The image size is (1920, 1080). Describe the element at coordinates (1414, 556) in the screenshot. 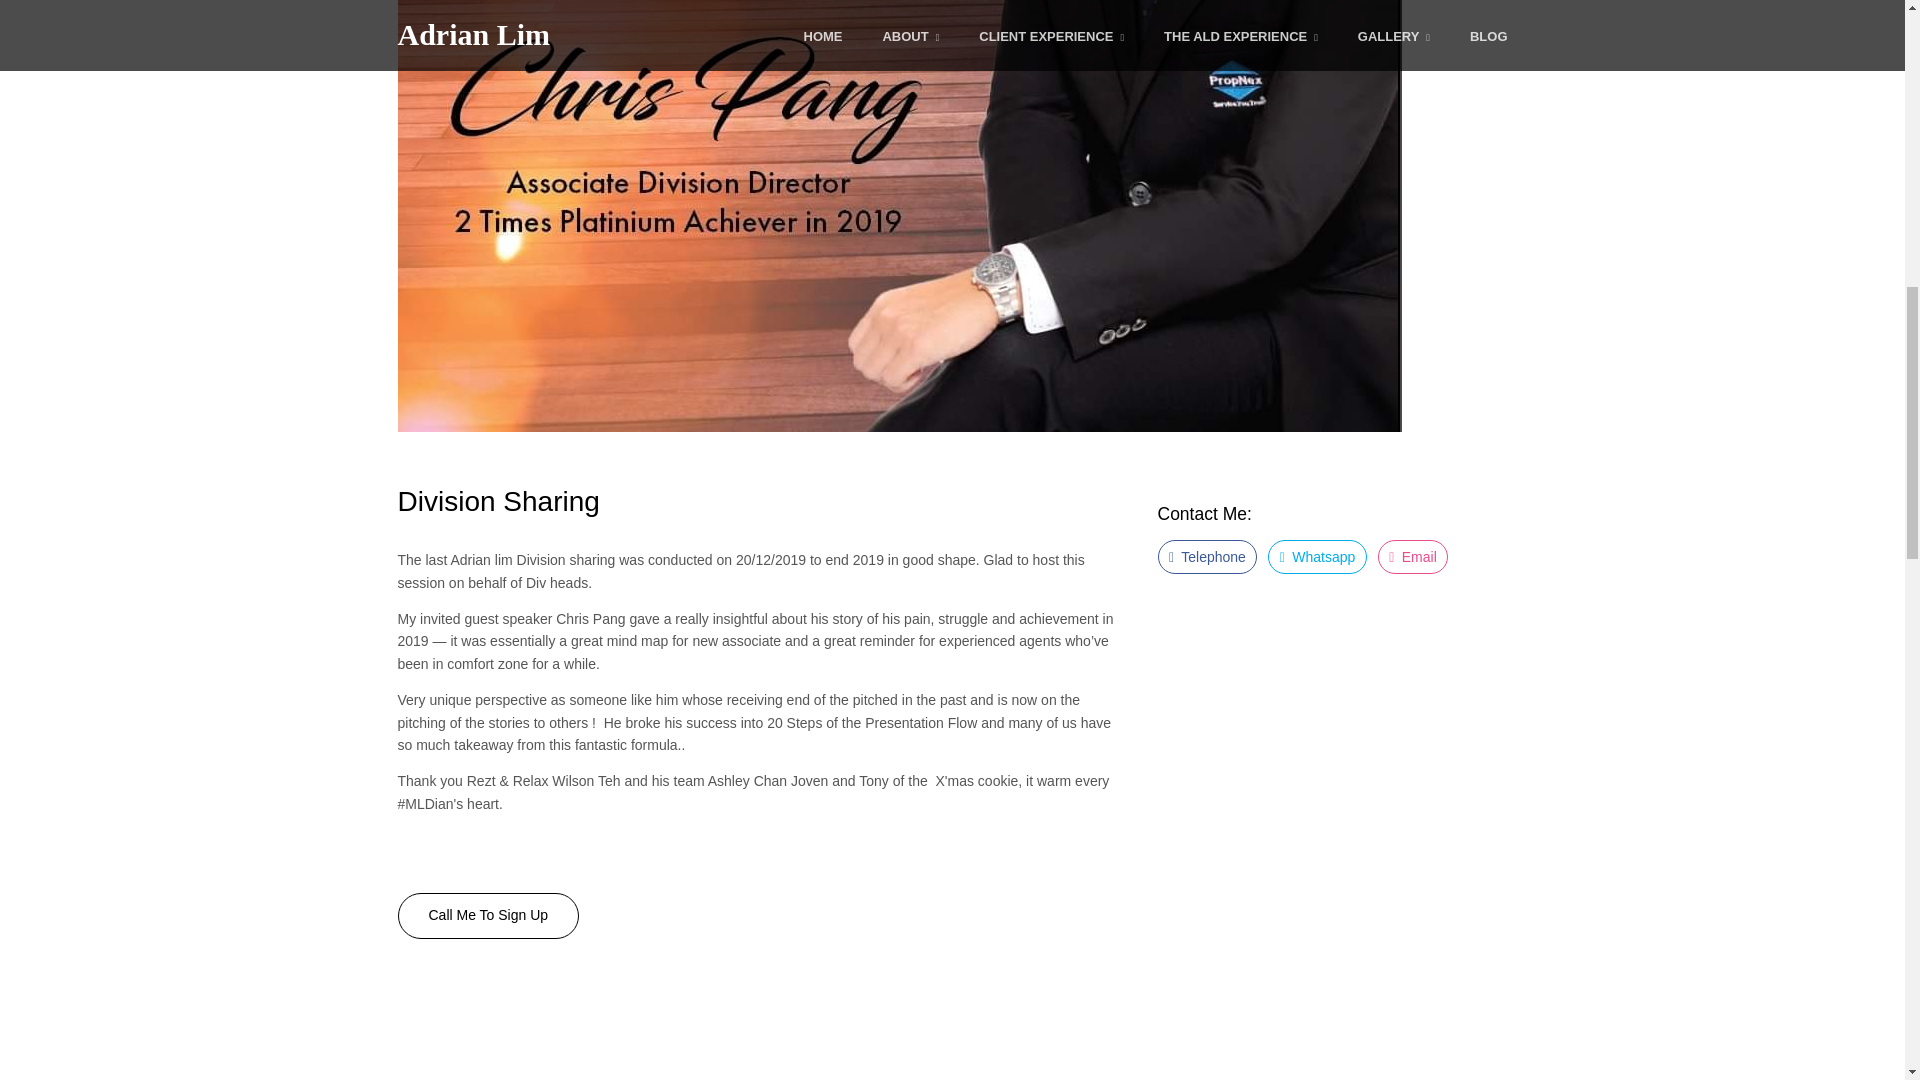

I see `Email` at that location.